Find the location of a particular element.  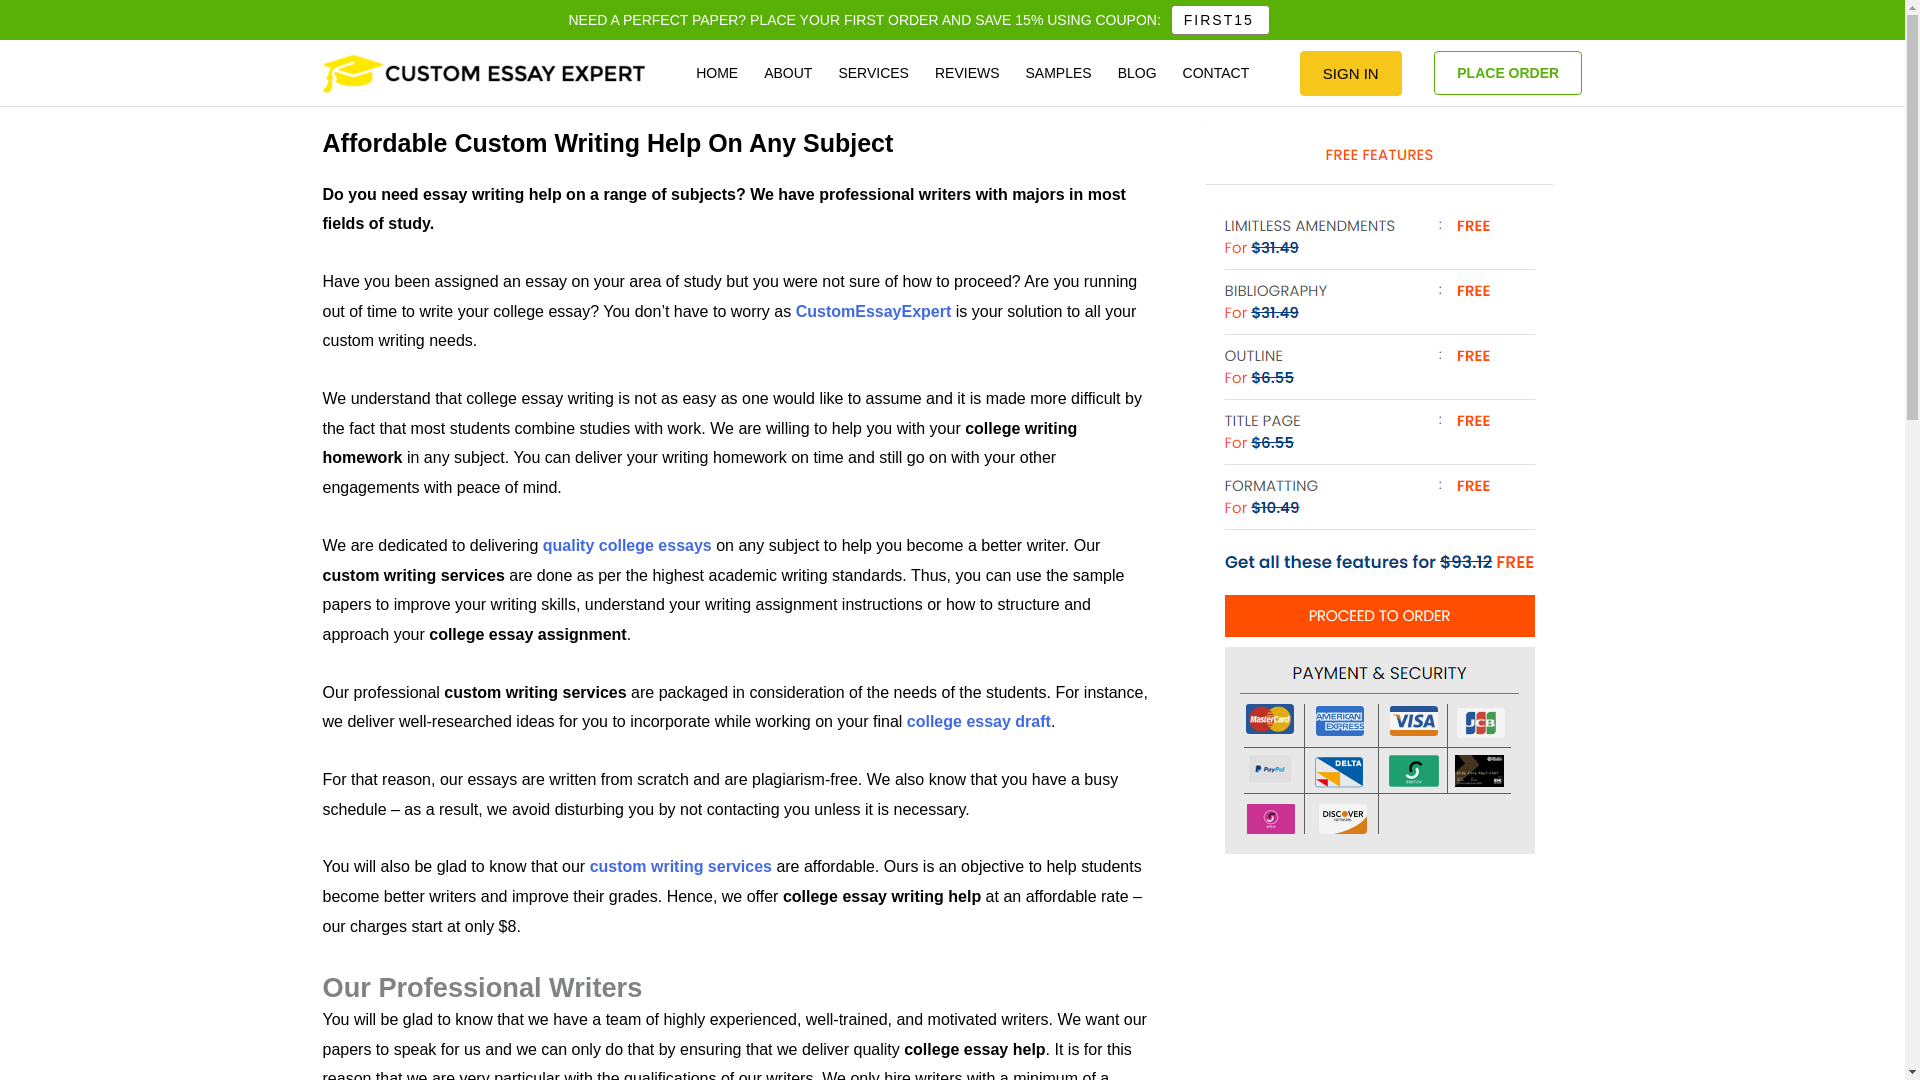

BLOG is located at coordinates (1137, 72).